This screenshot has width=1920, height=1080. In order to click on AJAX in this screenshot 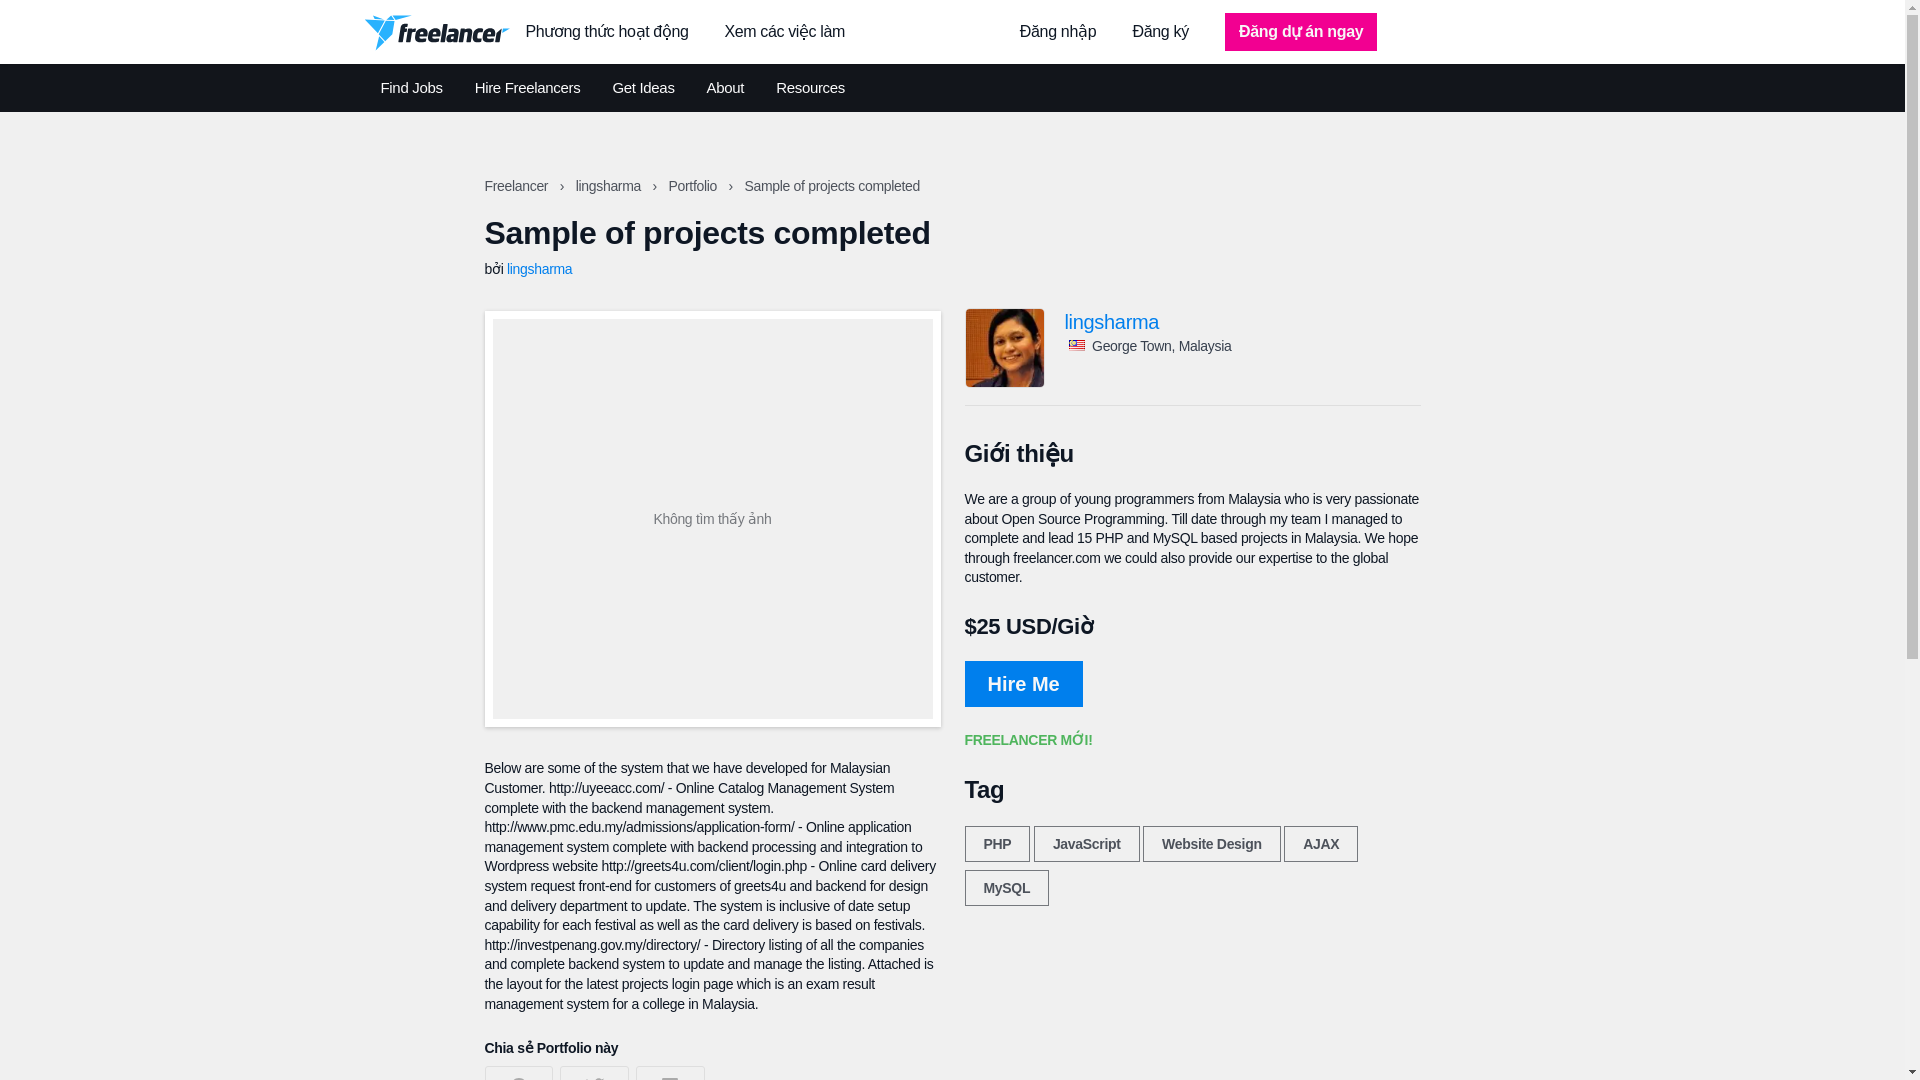, I will do `click(1320, 844)`.